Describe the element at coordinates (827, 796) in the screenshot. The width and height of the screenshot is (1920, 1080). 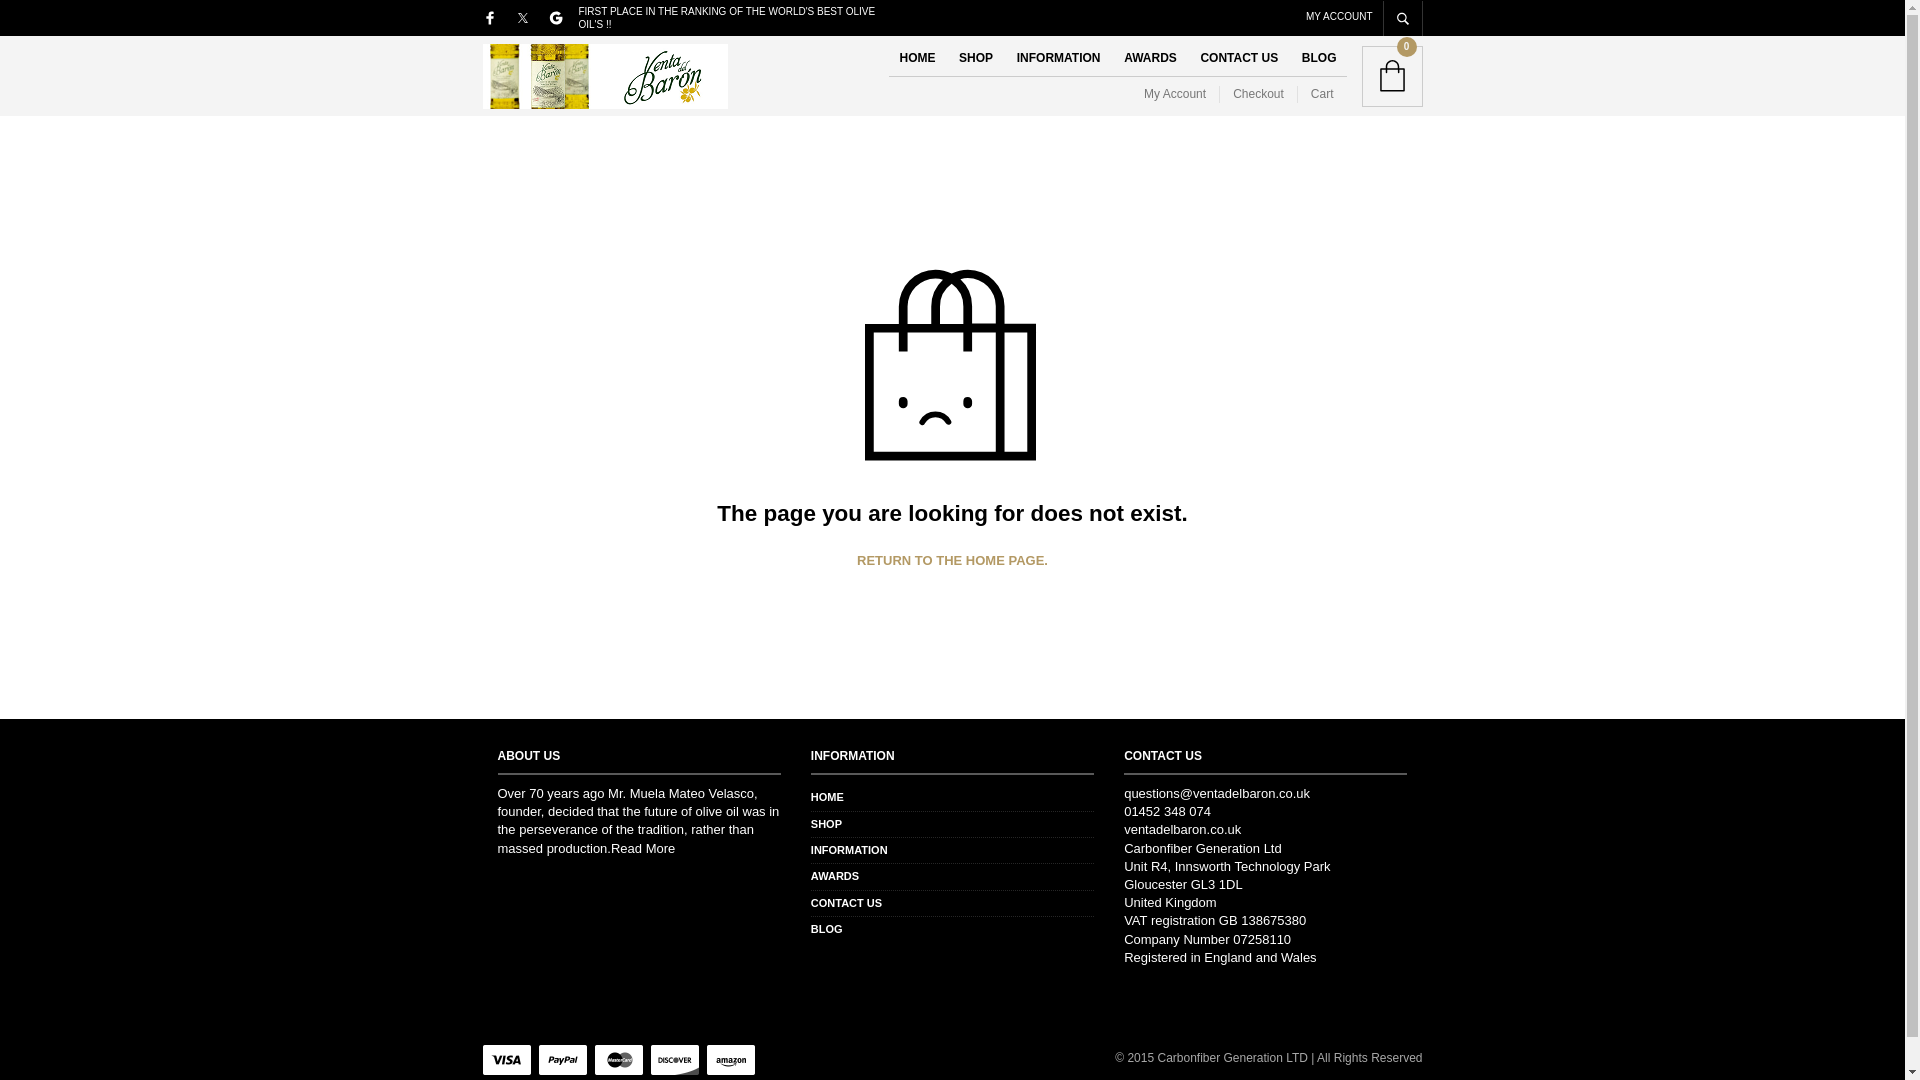
I see `HOME` at that location.